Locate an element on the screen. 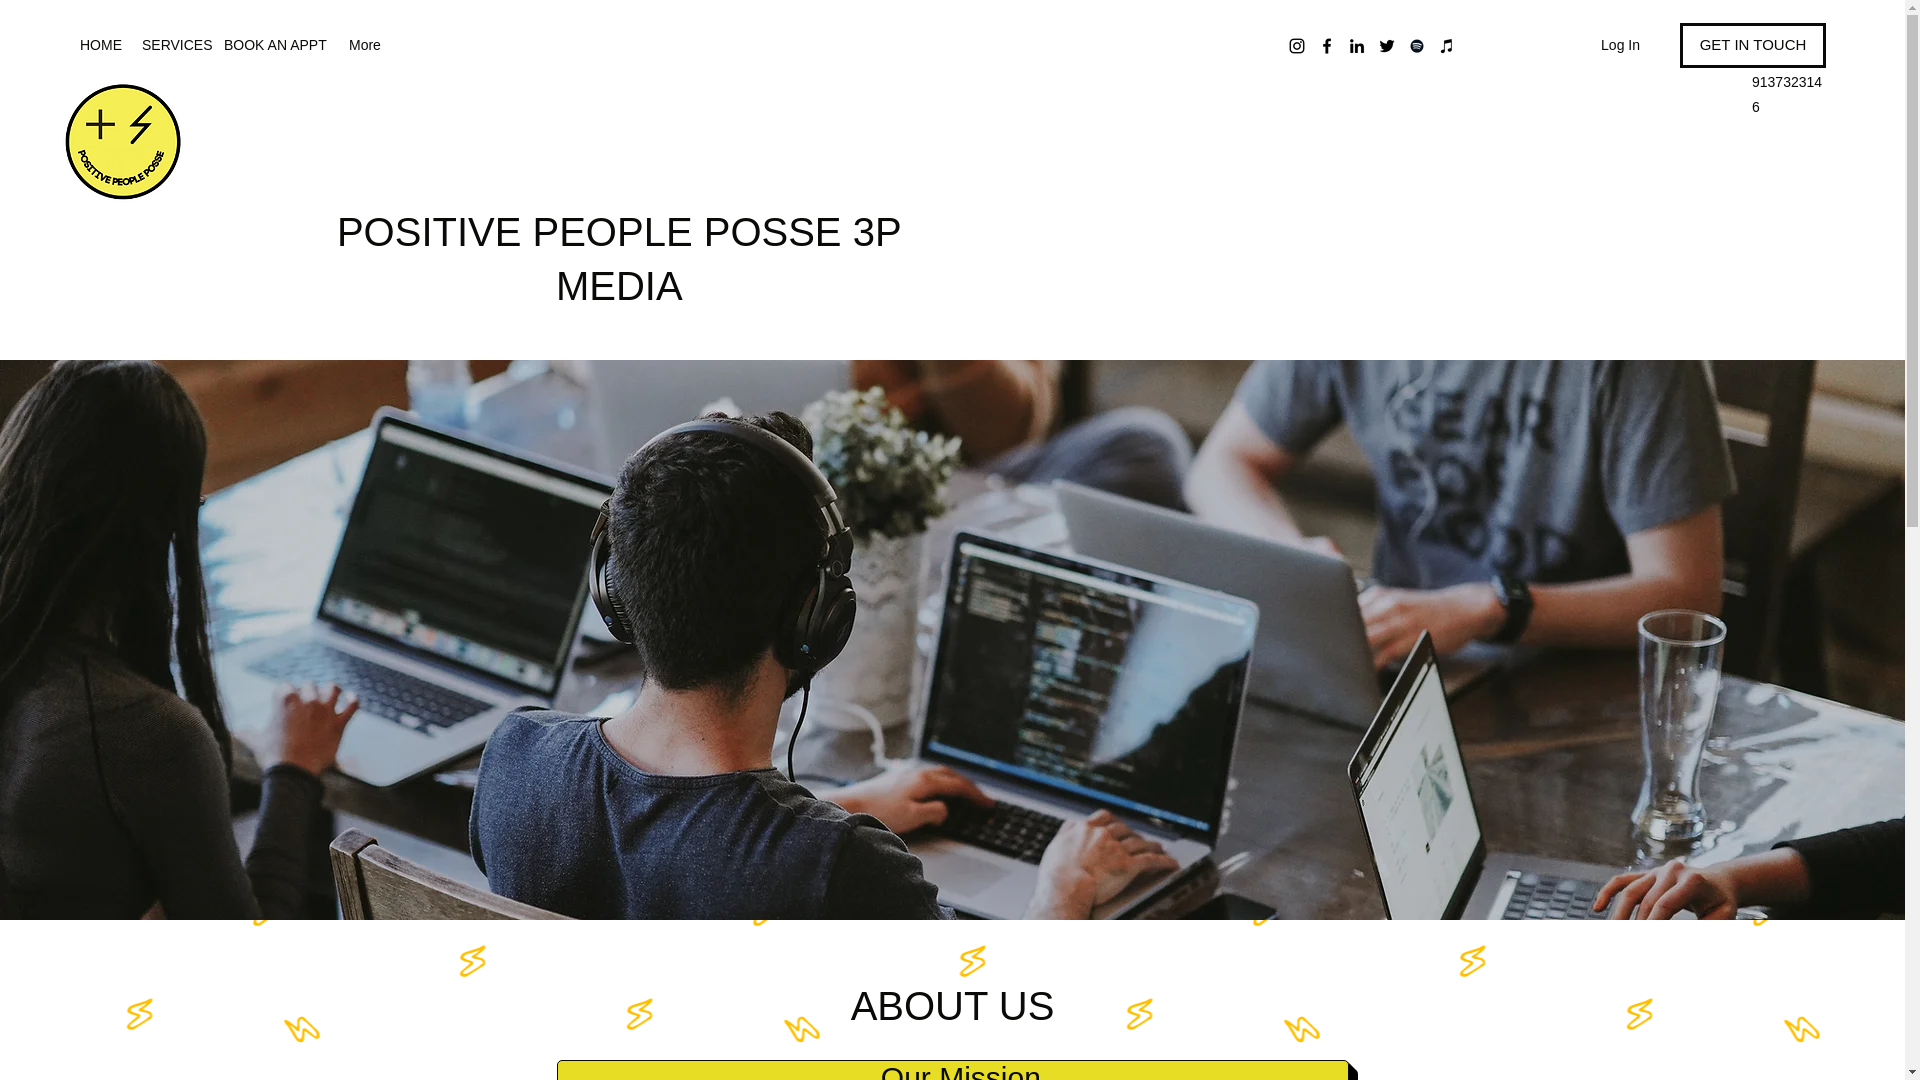 This screenshot has width=1920, height=1080. GET IN TOUCH is located at coordinates (1752, 45).